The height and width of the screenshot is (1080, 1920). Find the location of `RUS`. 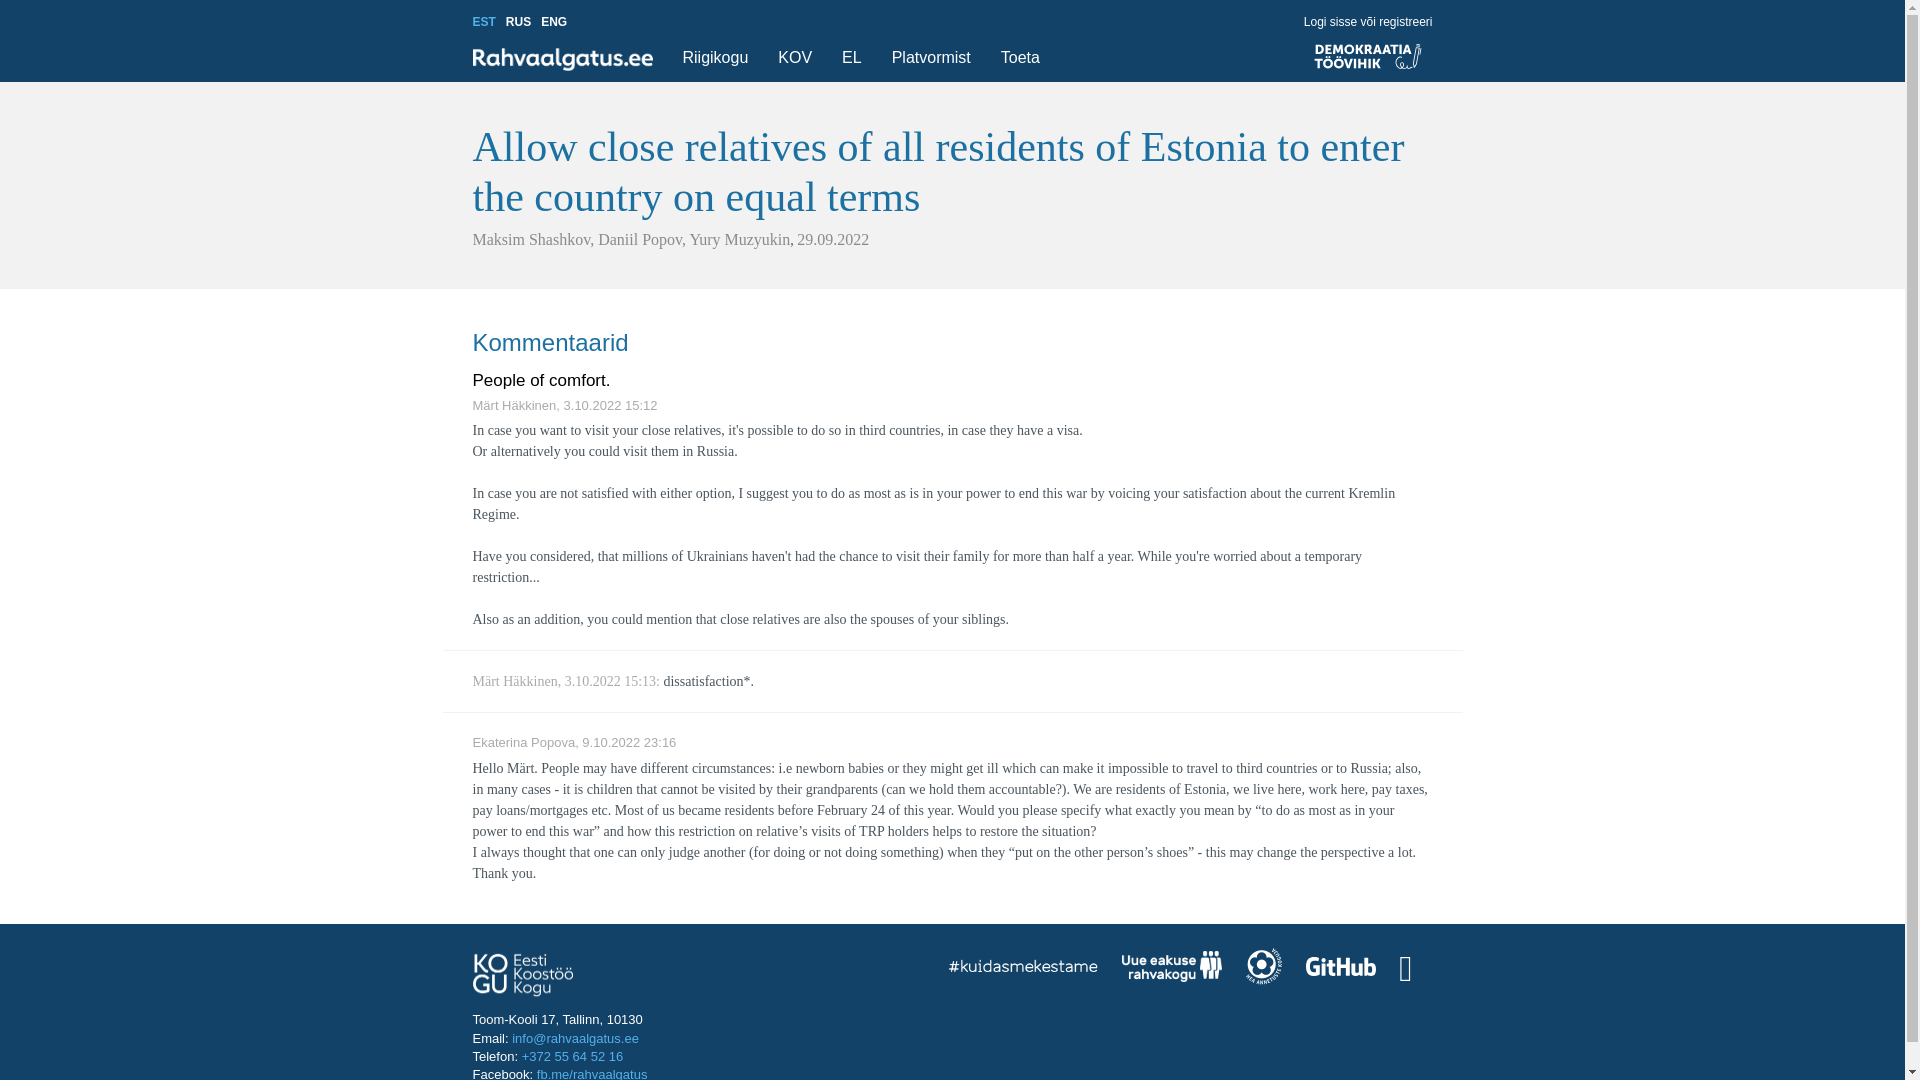

RUS is located at coordinates (518, 22).